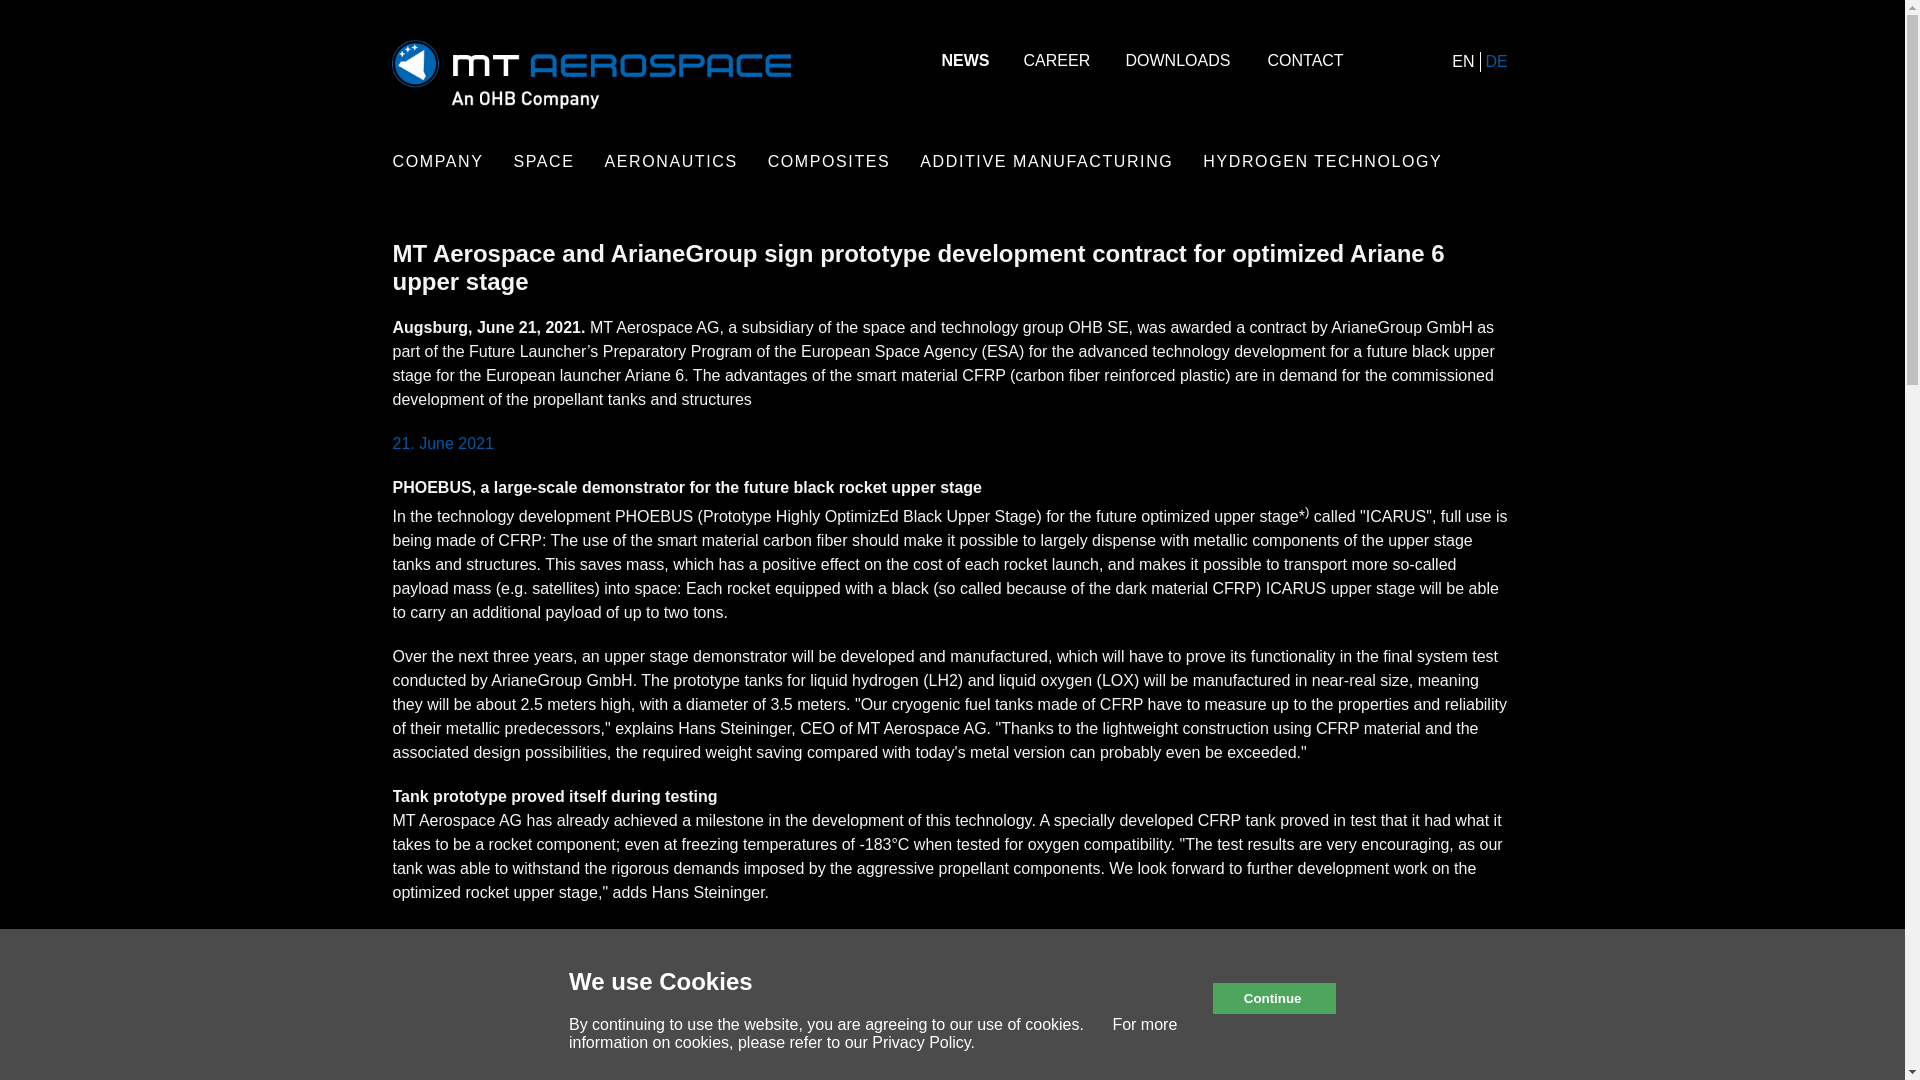 The width and height of the screenshot is (1920, 1080). What do you see at coordinates (543, 162) in the screenshot?
I see `Space` at bounding box center [543, 162].